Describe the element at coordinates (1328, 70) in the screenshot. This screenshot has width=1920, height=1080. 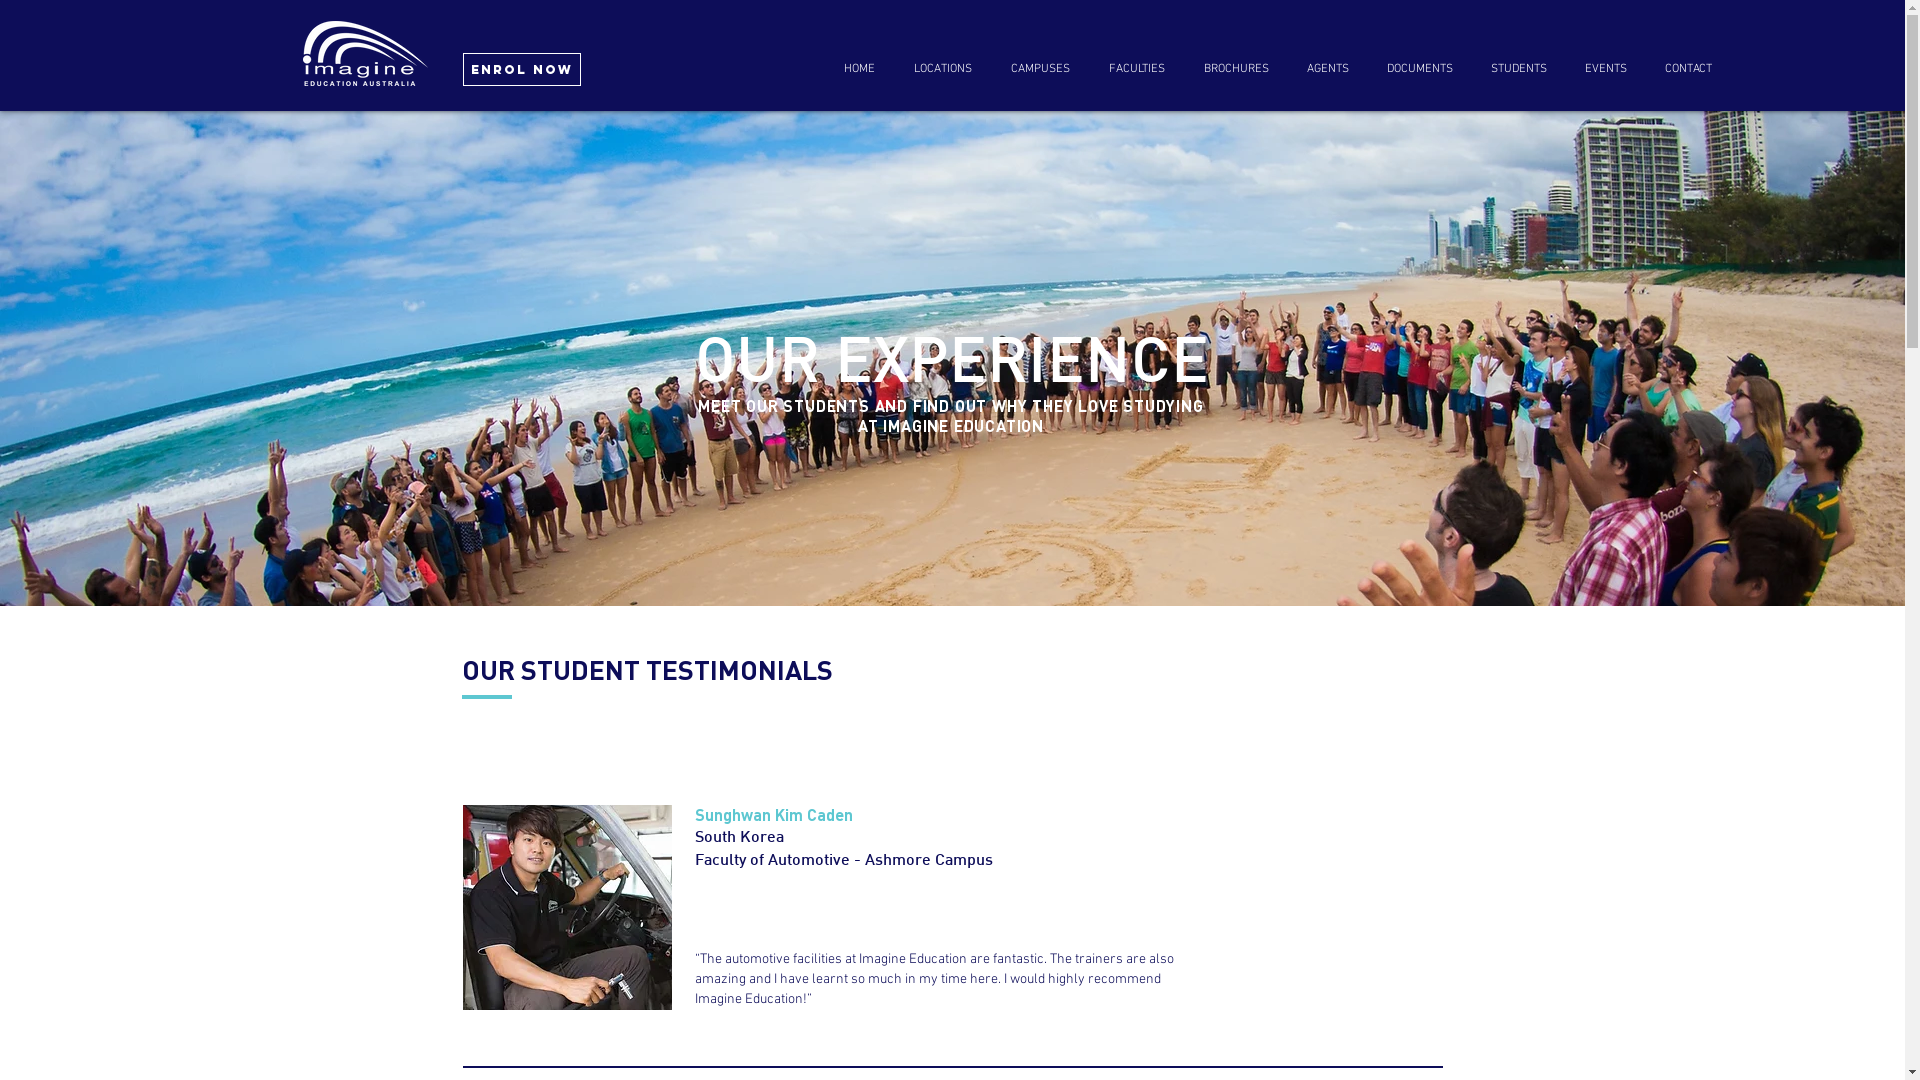
I see `AGENTS` at that location.